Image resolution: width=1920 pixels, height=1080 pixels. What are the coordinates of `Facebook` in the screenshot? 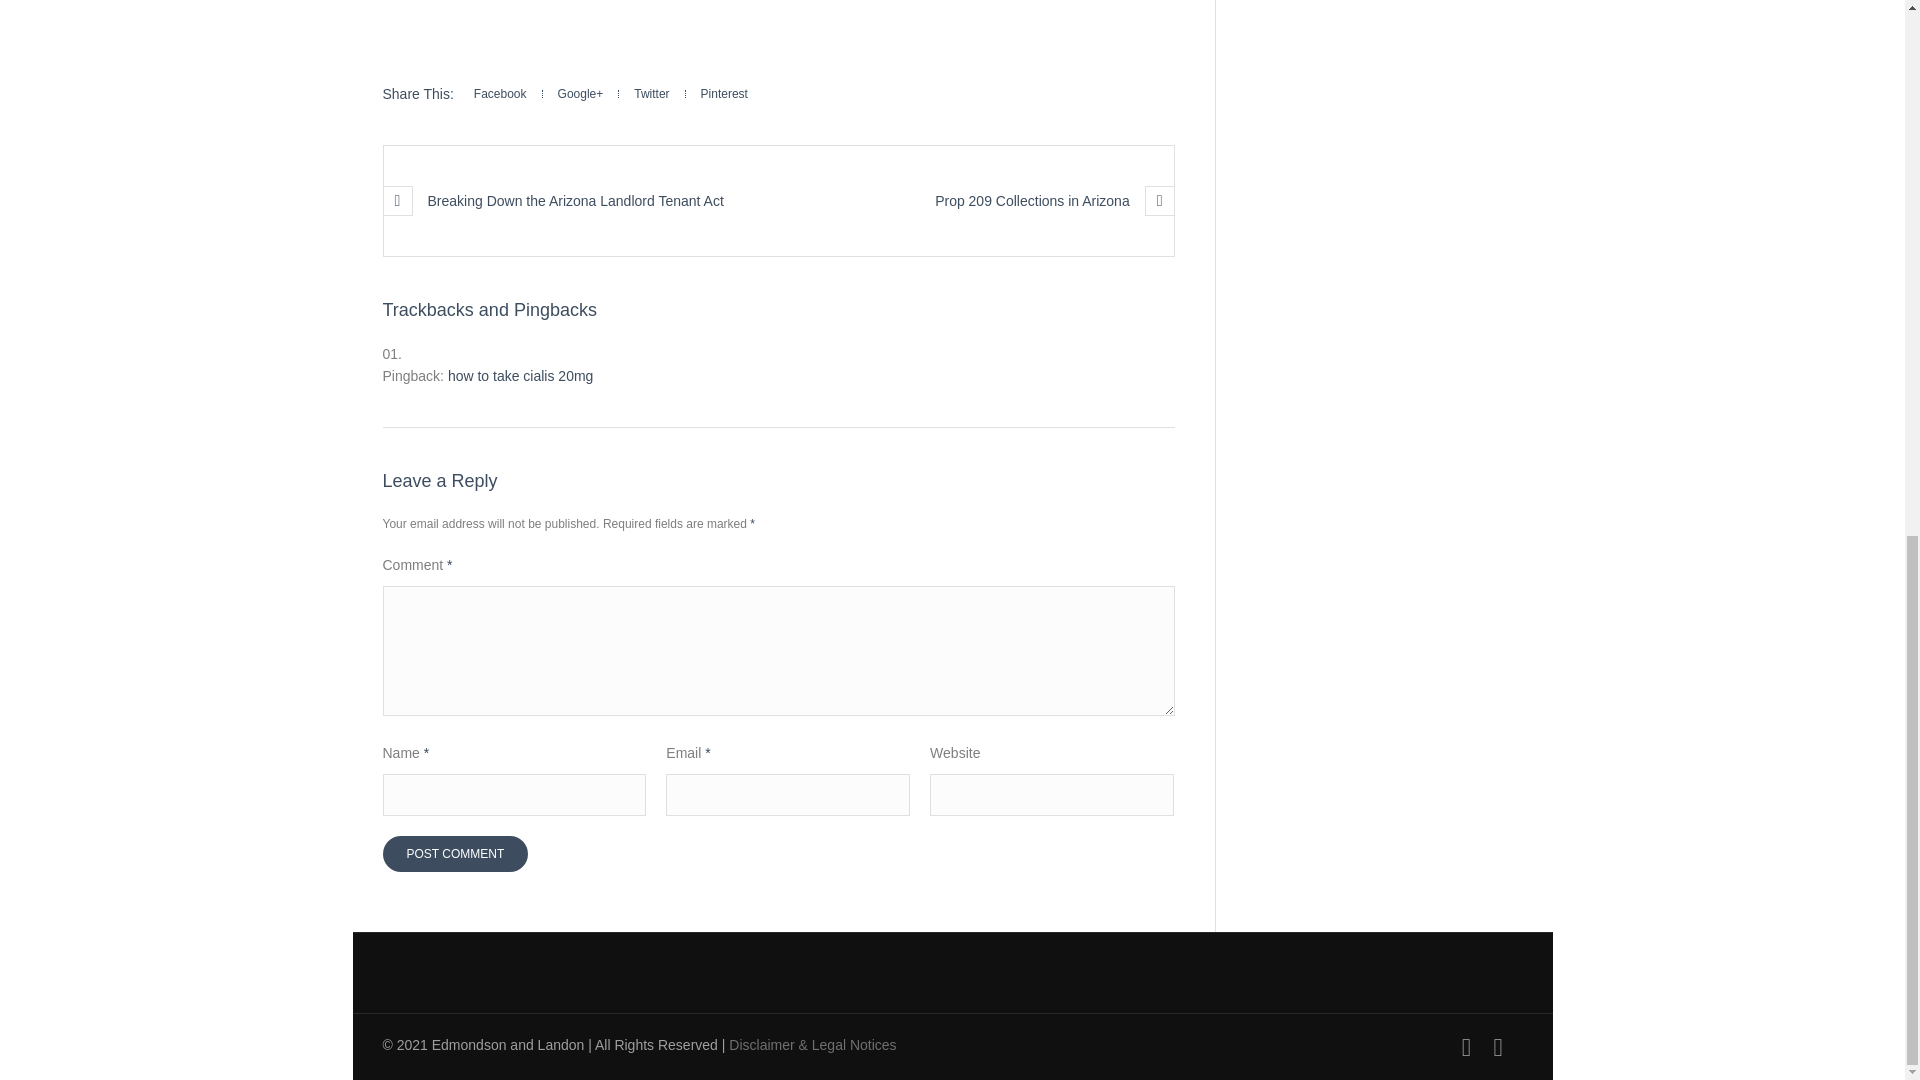 It's located at (1474, 1046).